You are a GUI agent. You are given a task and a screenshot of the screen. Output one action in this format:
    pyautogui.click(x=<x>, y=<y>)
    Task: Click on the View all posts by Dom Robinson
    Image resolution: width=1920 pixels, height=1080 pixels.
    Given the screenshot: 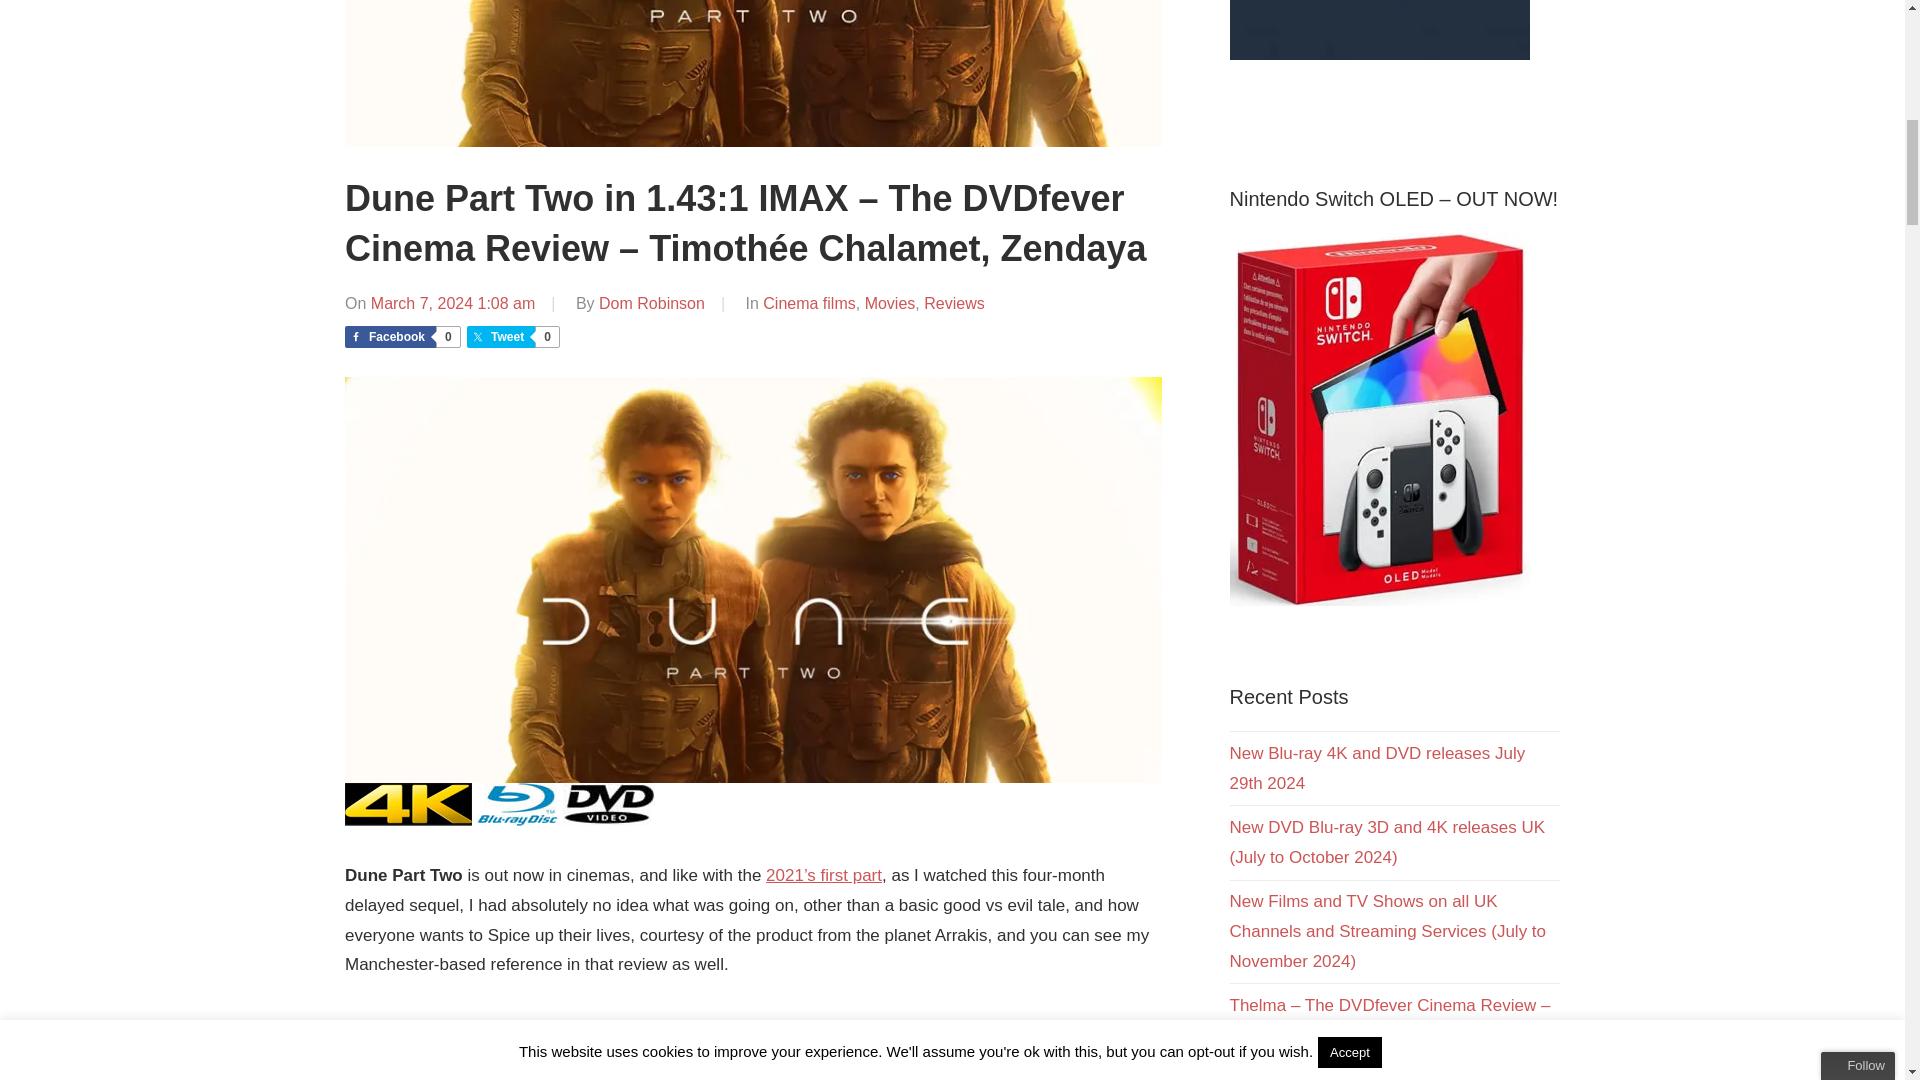 What is the action you would take?
    pyautogui.click(x=652, y=303)
    